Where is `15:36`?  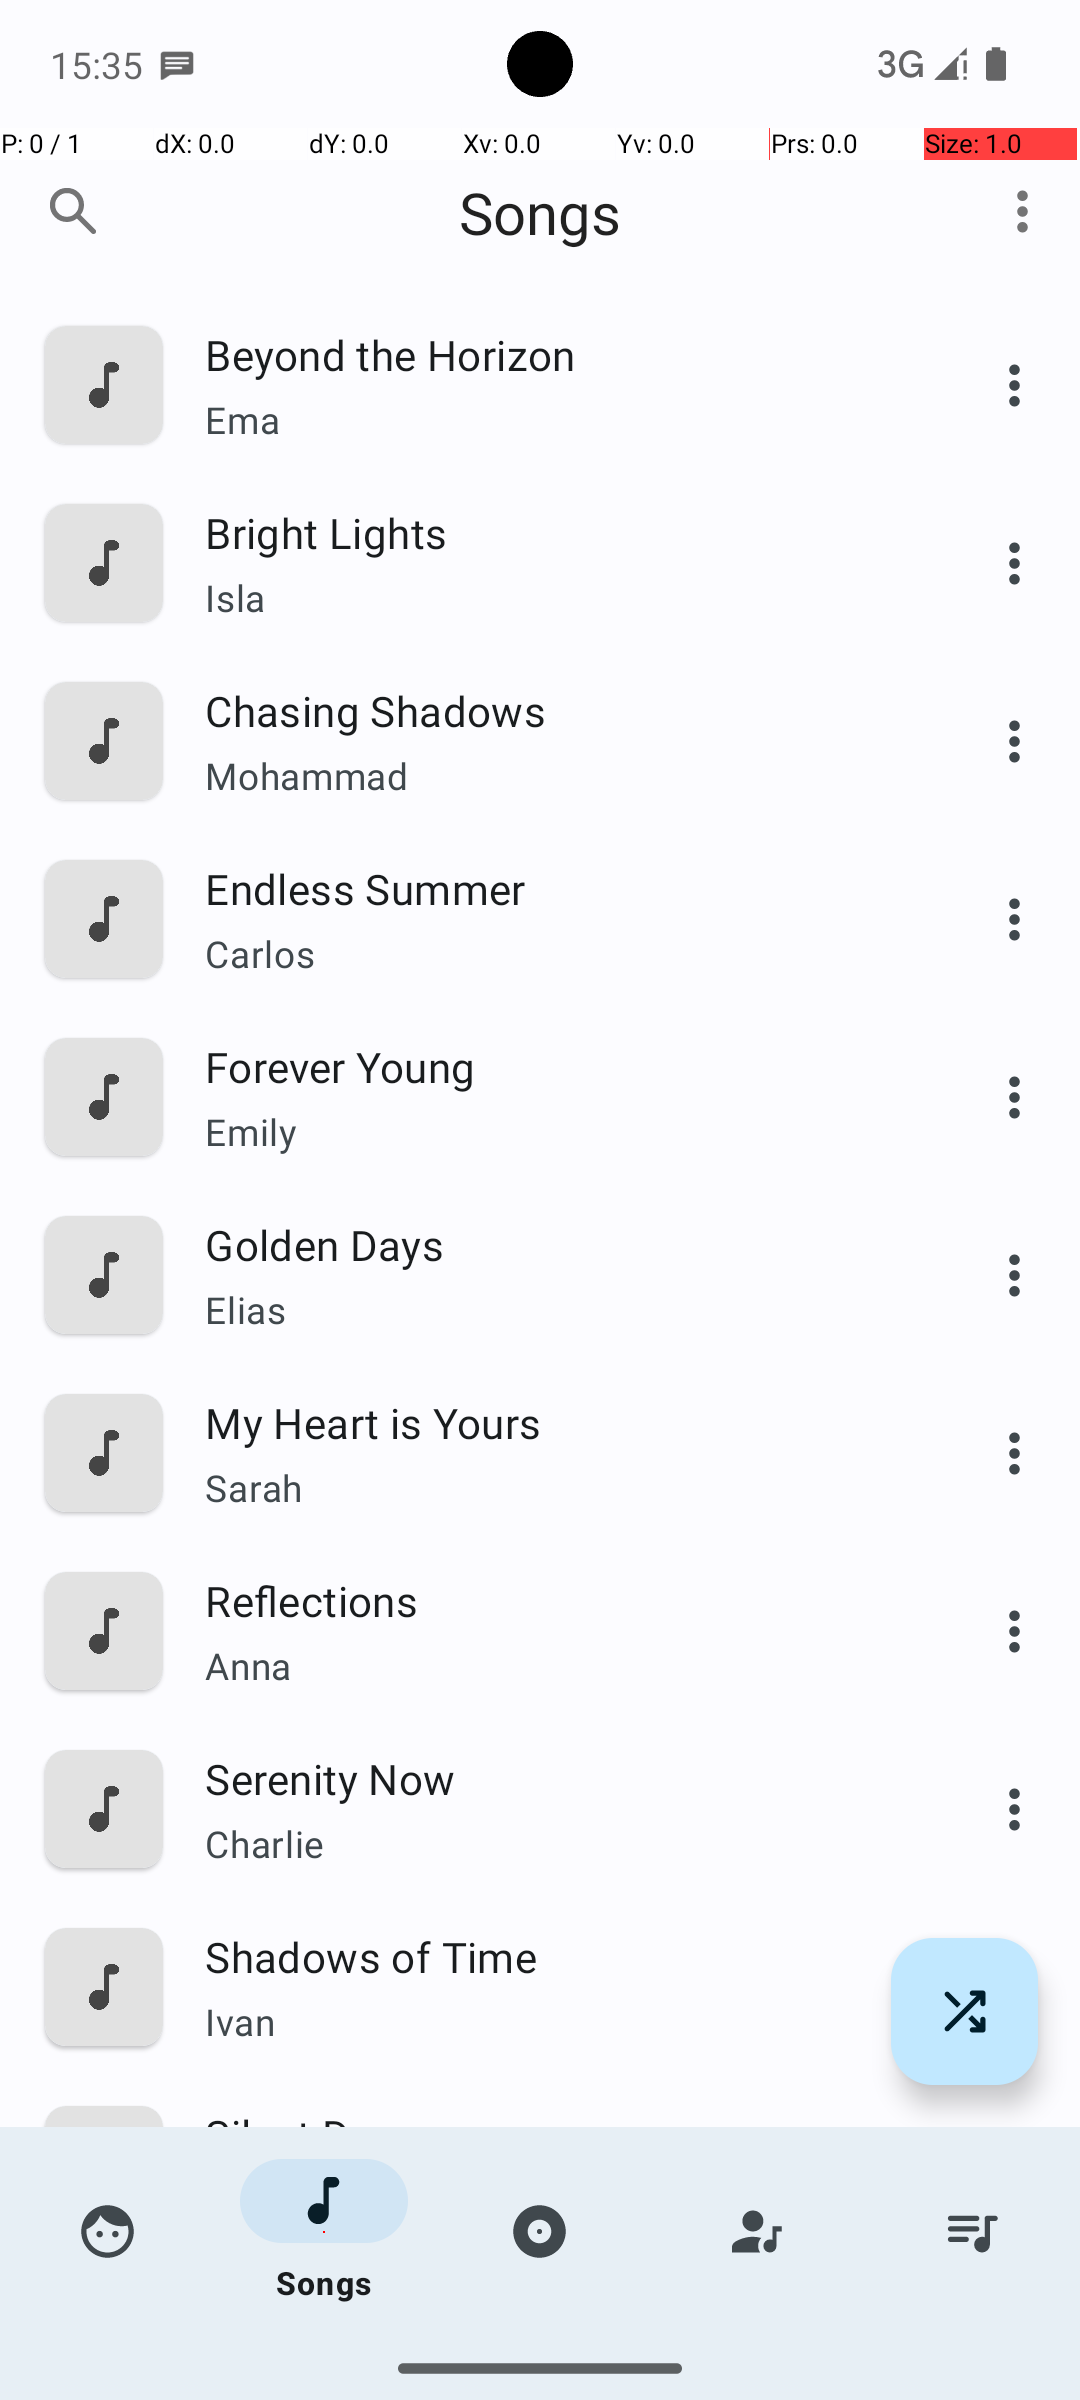 15:36 is located at coordinates (99, 64).